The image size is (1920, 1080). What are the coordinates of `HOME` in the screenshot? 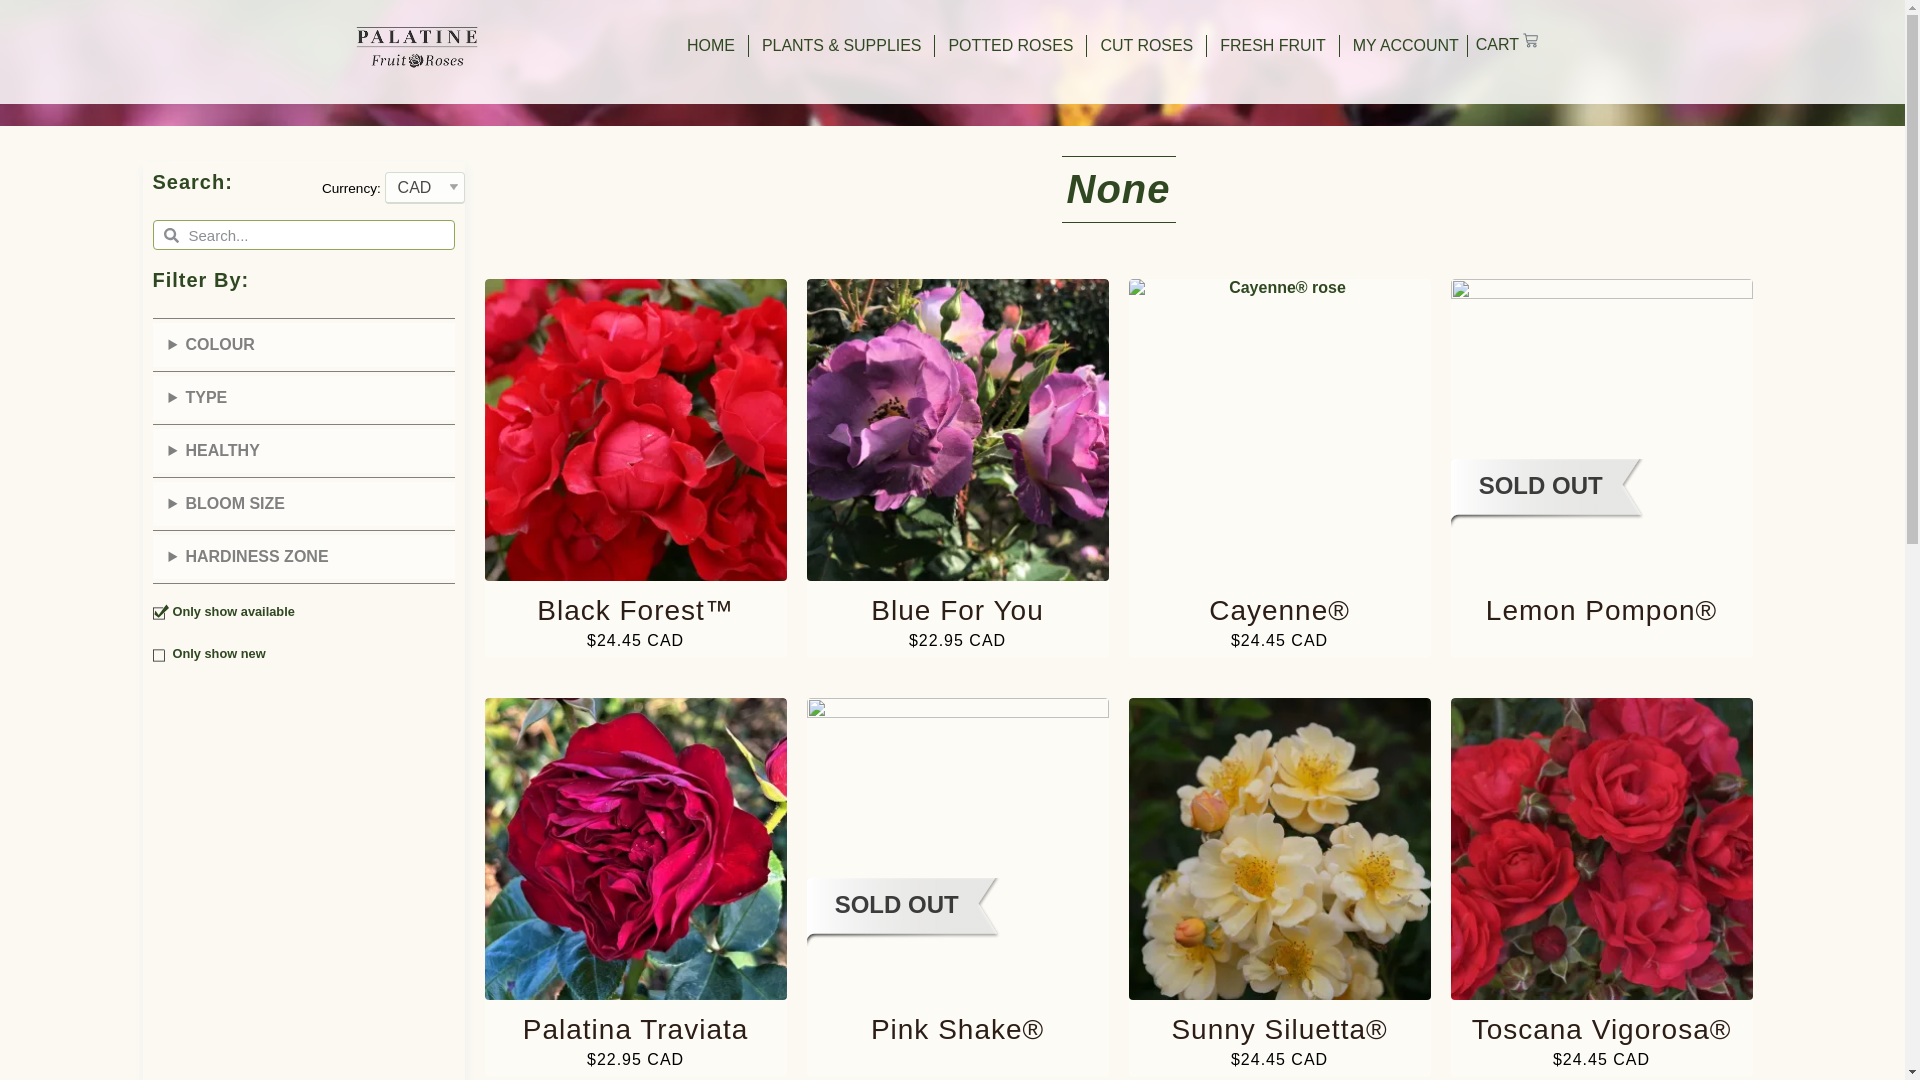 It's located at (711, 46).